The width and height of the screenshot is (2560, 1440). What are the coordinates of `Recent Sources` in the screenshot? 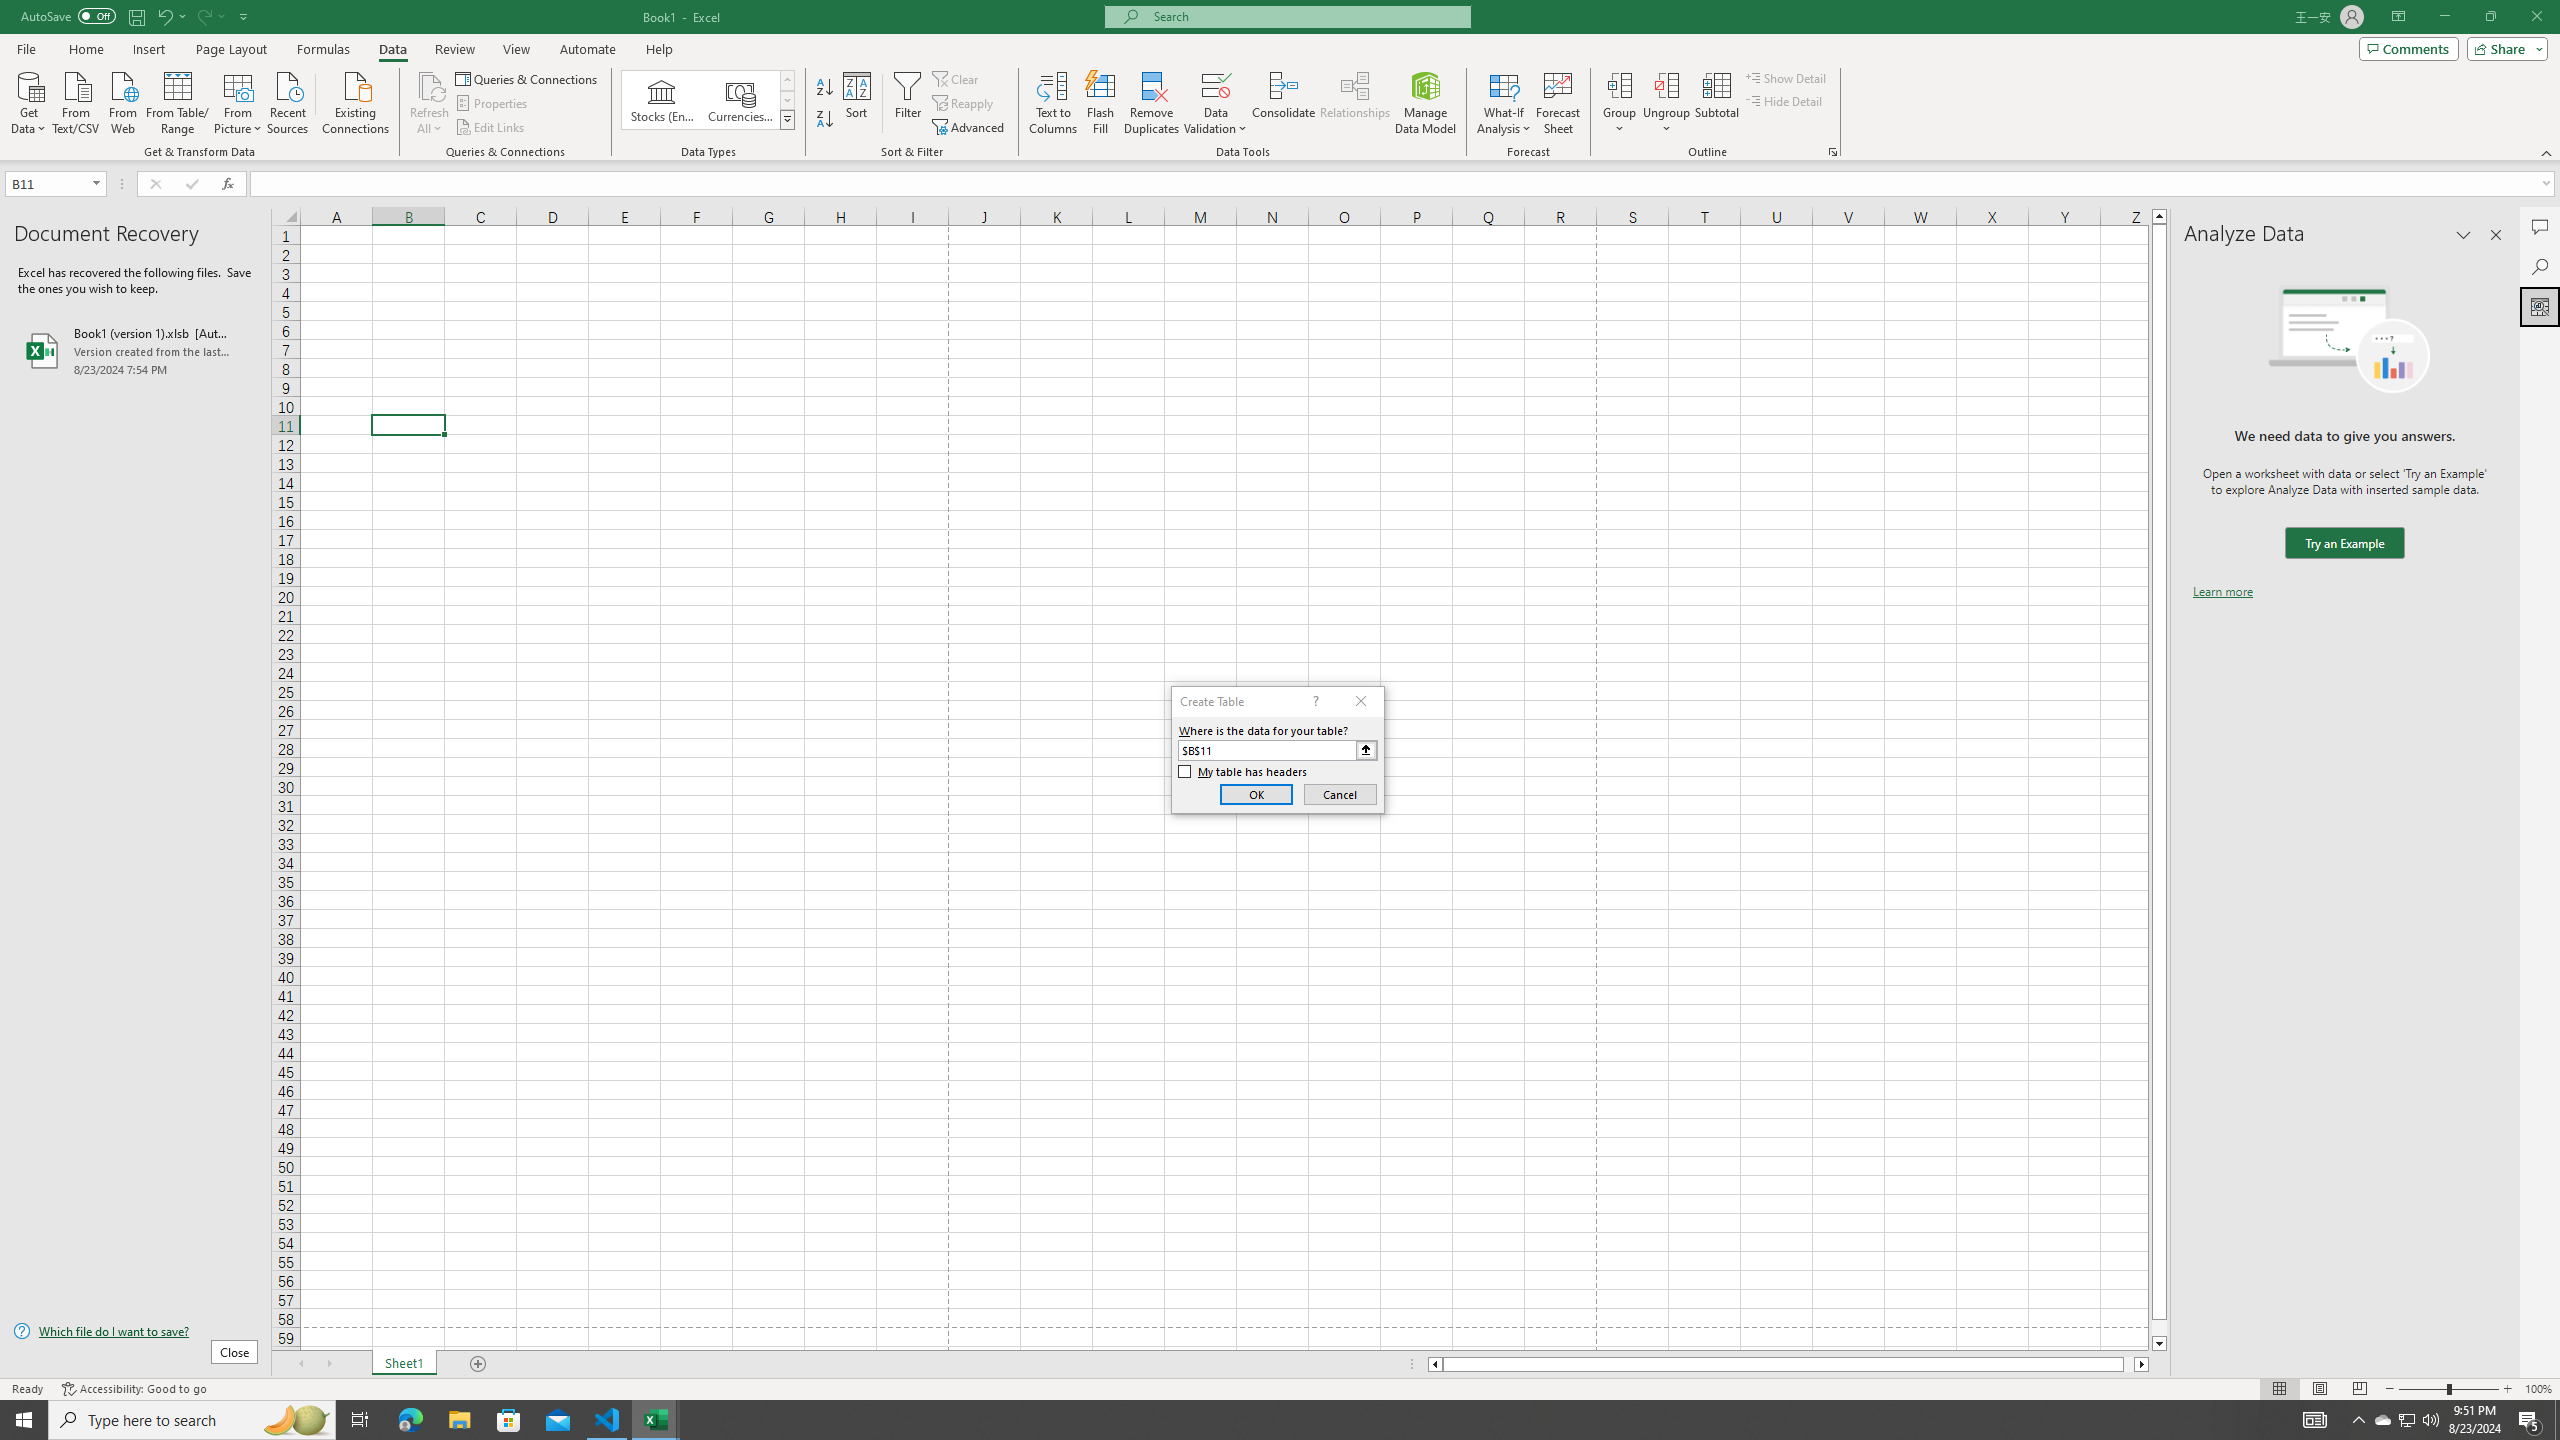 It's located at (288, 101).